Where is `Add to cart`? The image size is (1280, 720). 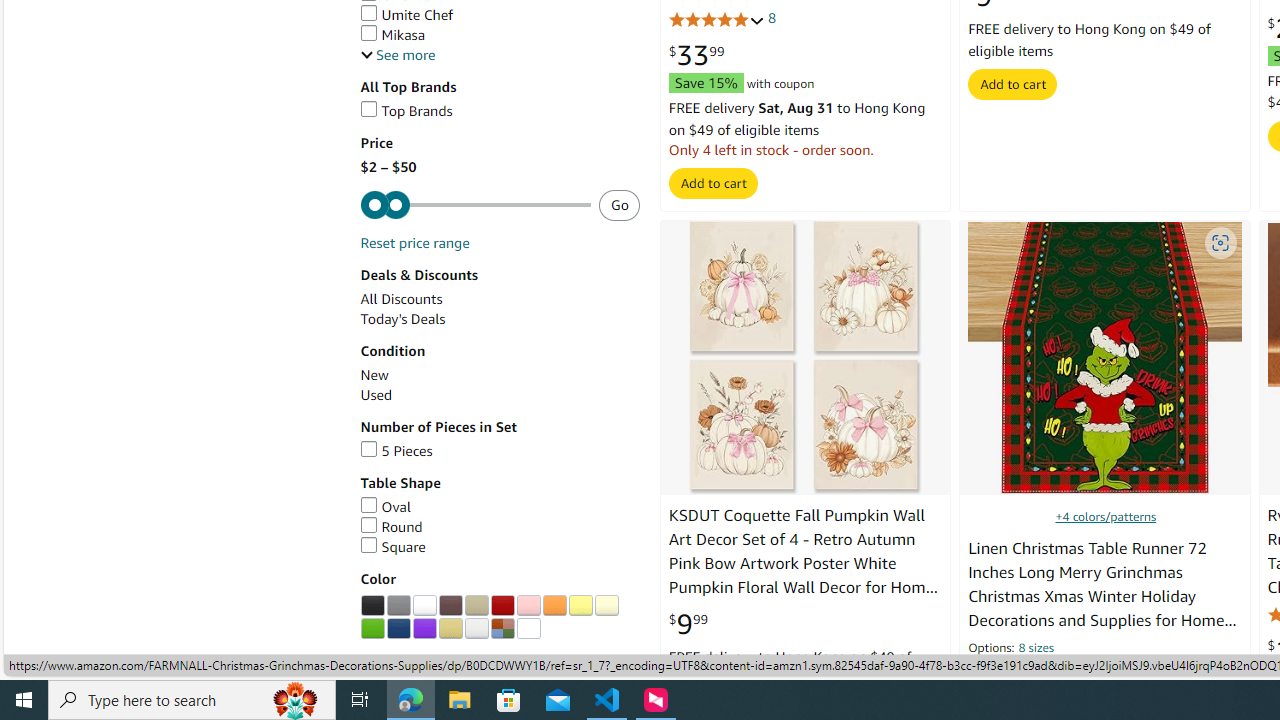 Add to cart is located at coordinates (1012, 84).